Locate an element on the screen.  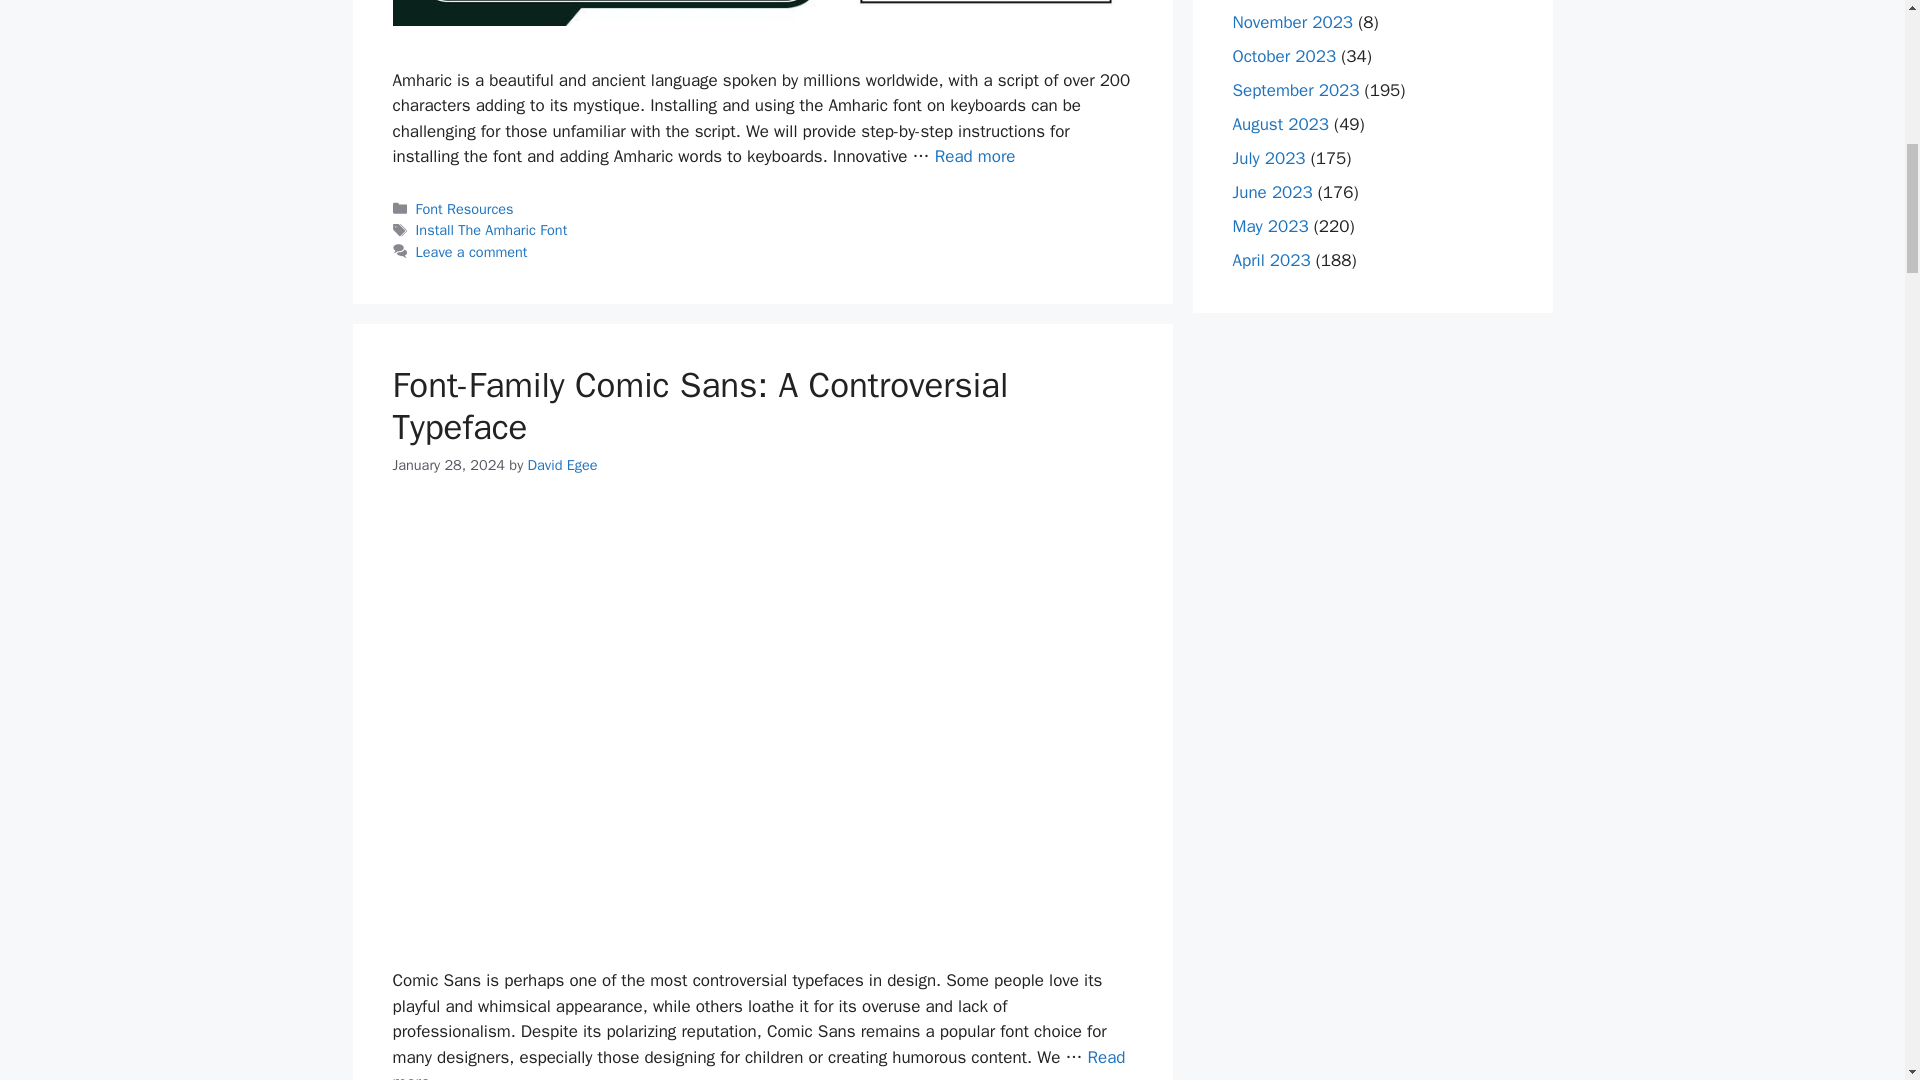
Read more is located at coordinates (975, 156).